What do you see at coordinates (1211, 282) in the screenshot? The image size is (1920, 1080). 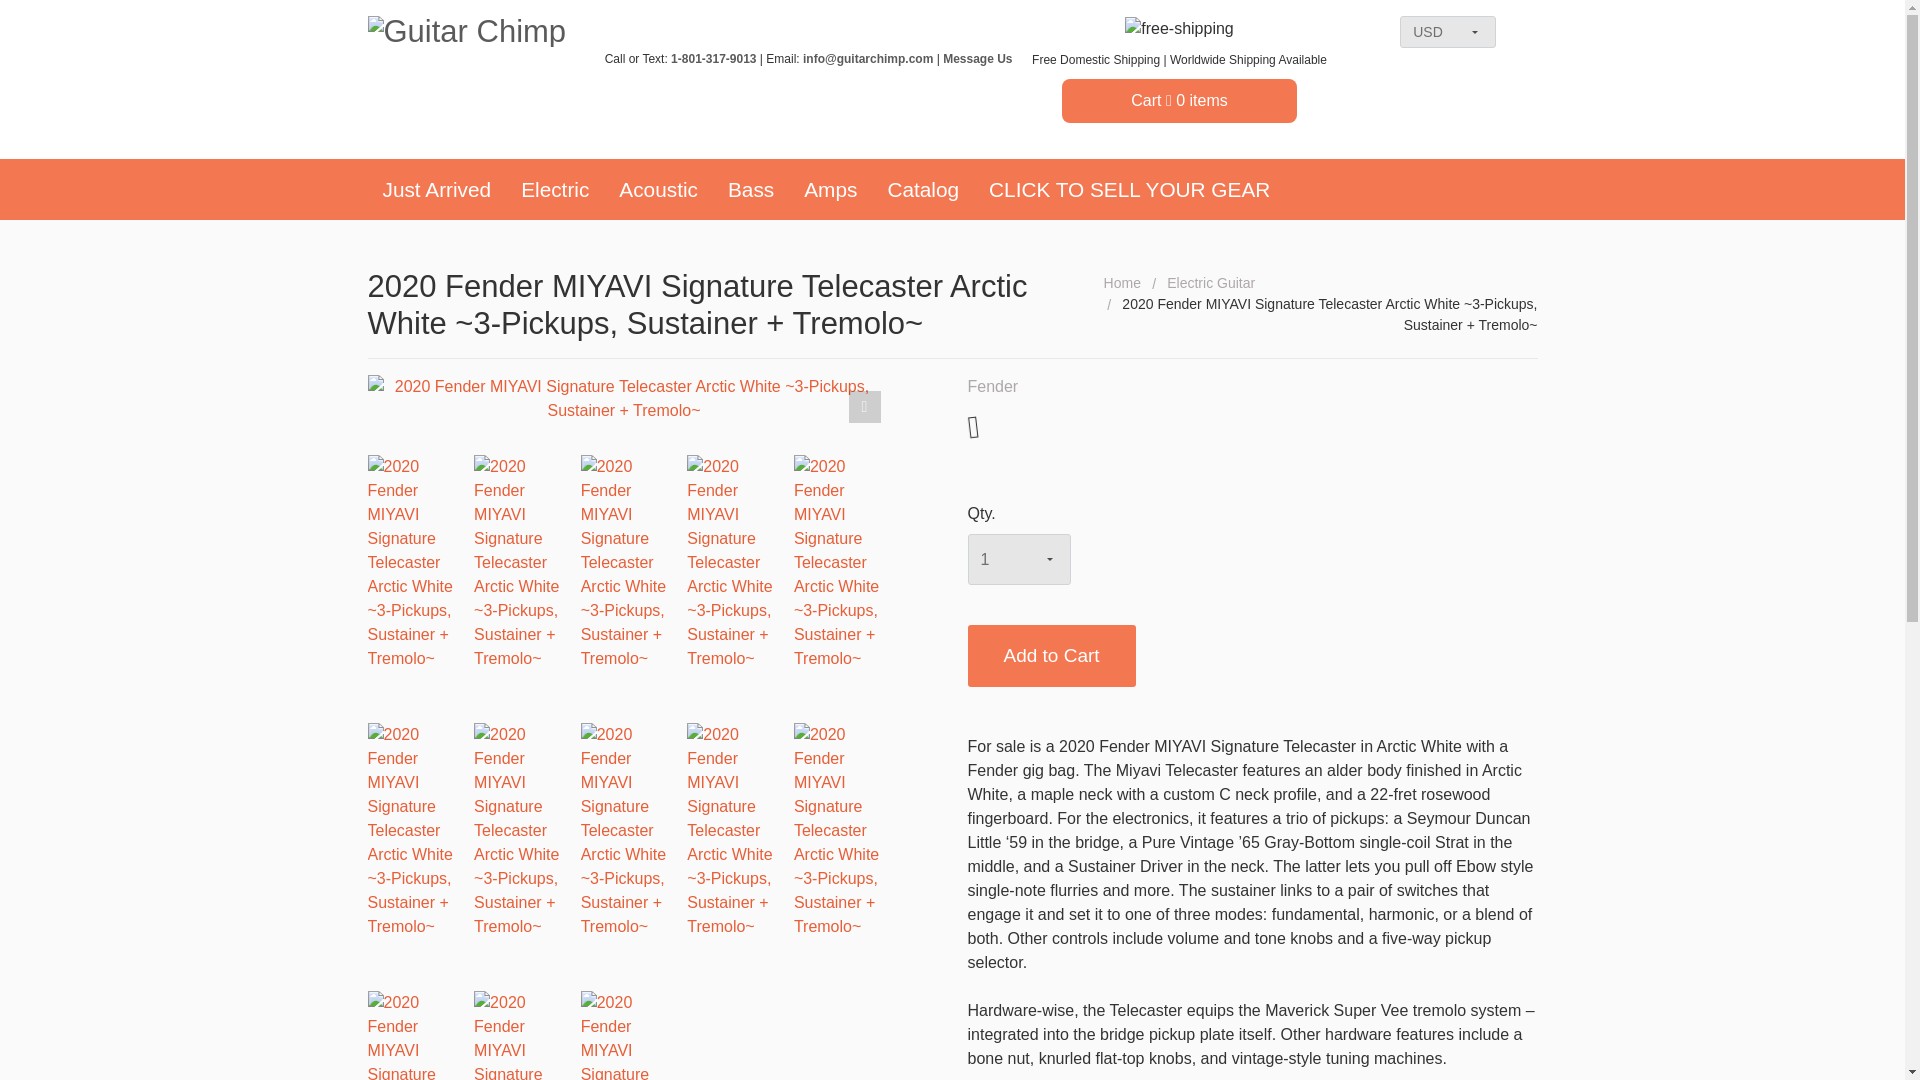 I see `Electric Guitar` at bounding box center [1211, 282].